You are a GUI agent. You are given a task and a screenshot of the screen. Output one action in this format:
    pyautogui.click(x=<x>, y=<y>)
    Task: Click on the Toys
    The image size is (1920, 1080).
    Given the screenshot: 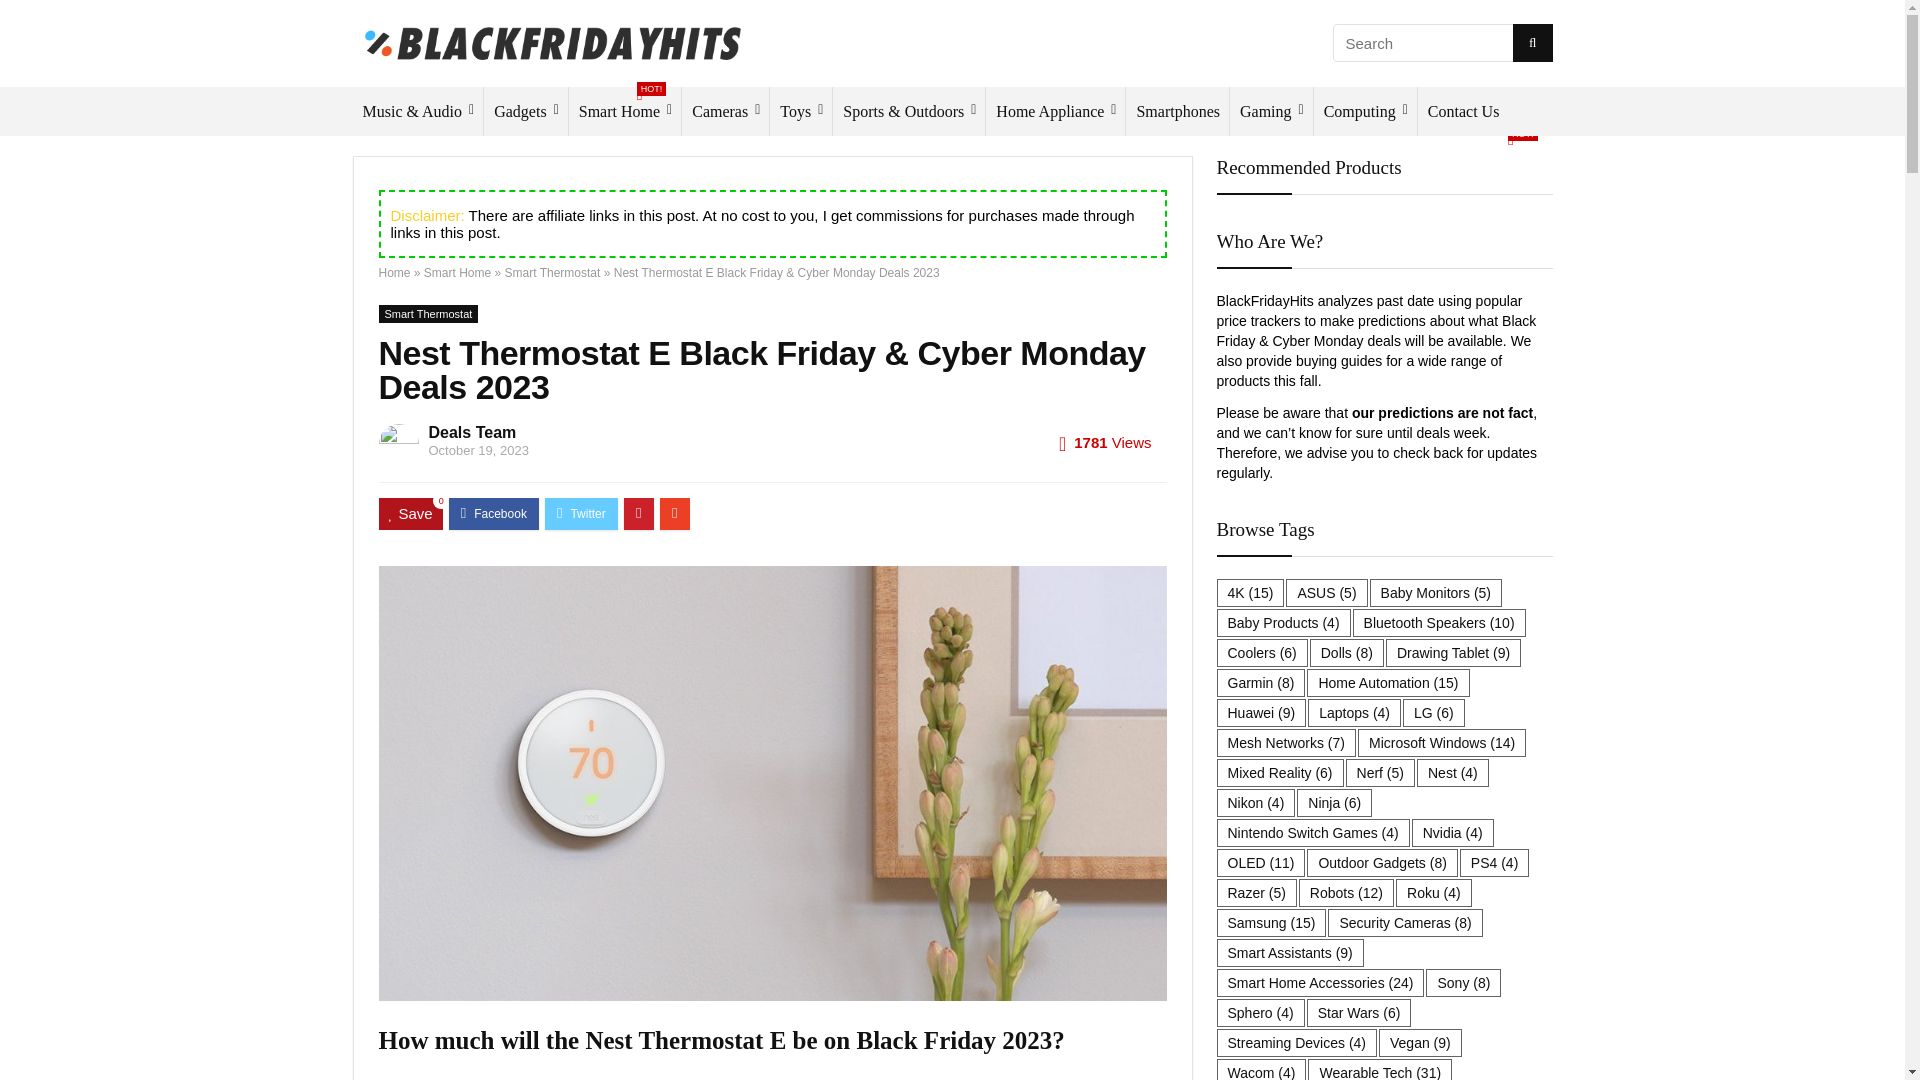 What is the action you would take?
    pyautogui.click(x=800, y=112)
    